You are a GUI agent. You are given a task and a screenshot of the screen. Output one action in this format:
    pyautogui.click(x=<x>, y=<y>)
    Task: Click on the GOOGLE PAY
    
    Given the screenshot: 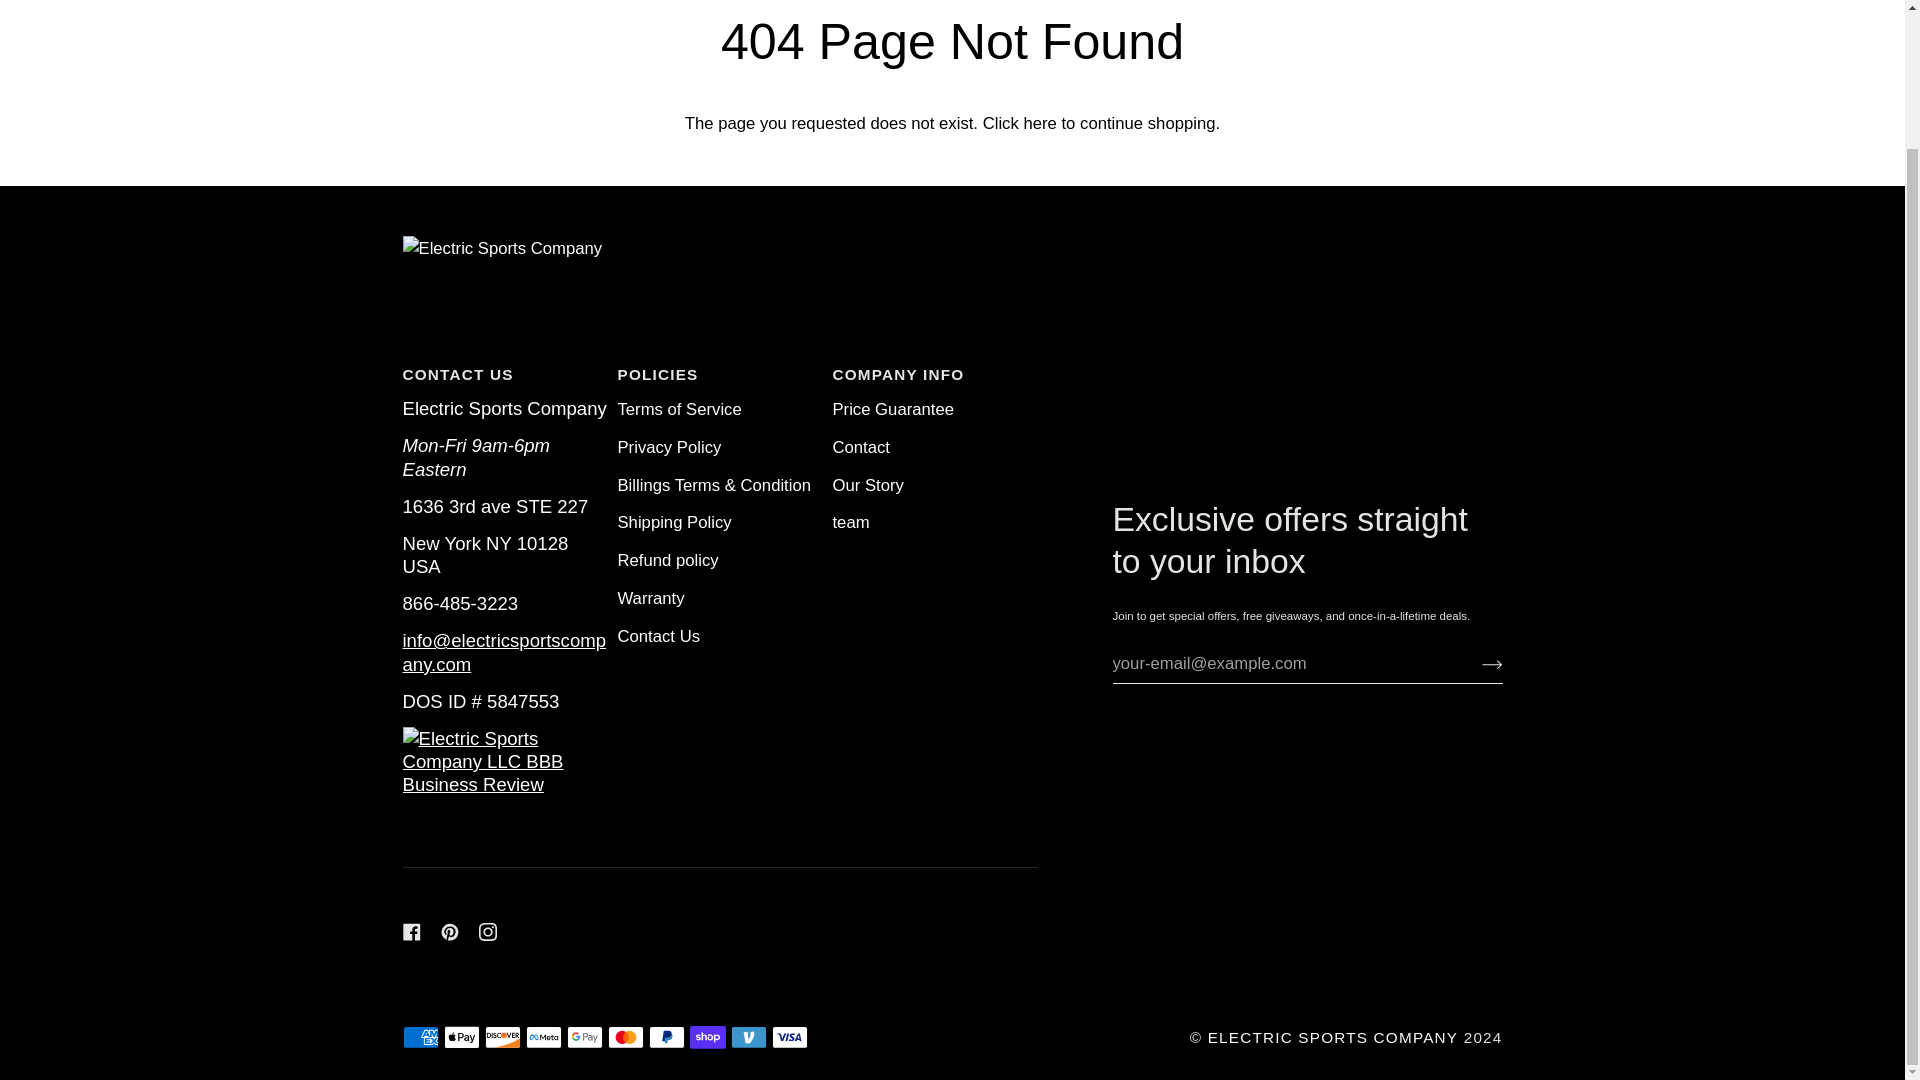 What is the action you would take?
    pyautogui.click(x=584, y=1037)
    